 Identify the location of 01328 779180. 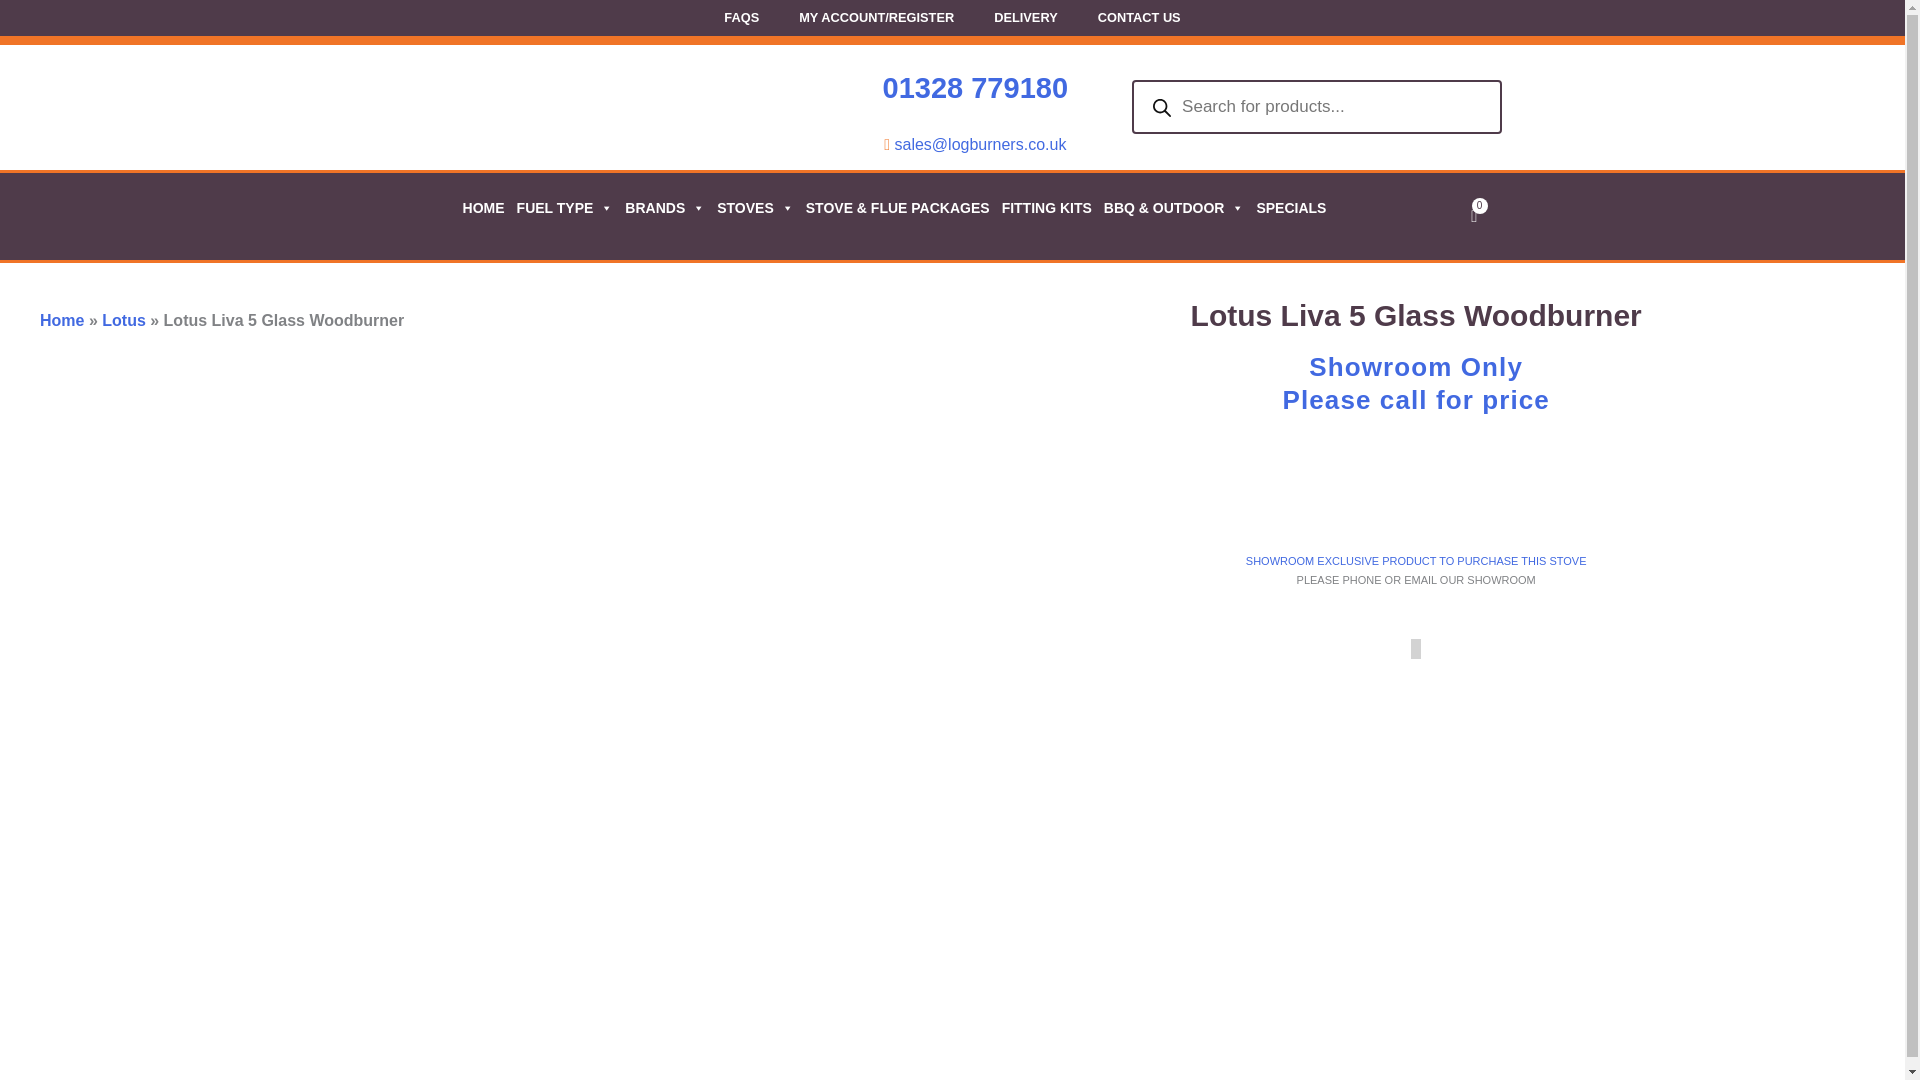
(975, 88).